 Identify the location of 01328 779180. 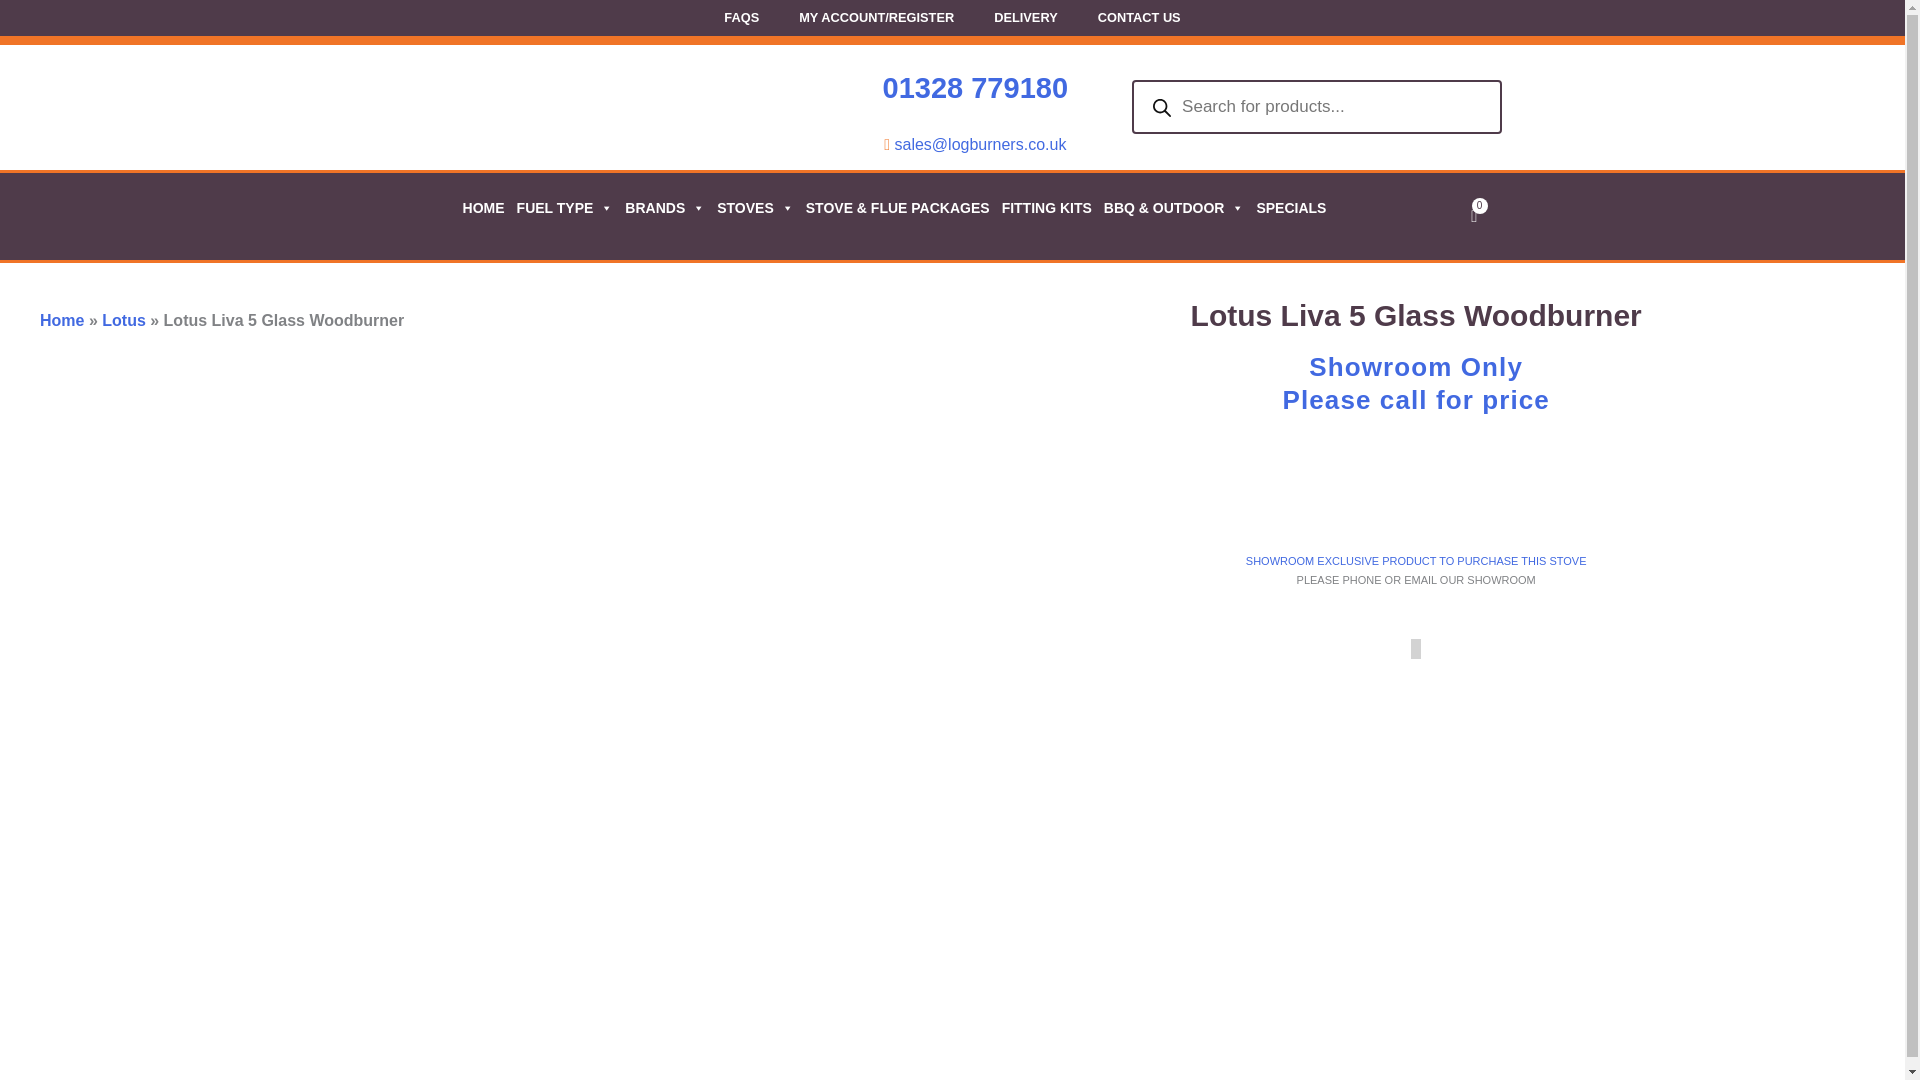
(975, 88).